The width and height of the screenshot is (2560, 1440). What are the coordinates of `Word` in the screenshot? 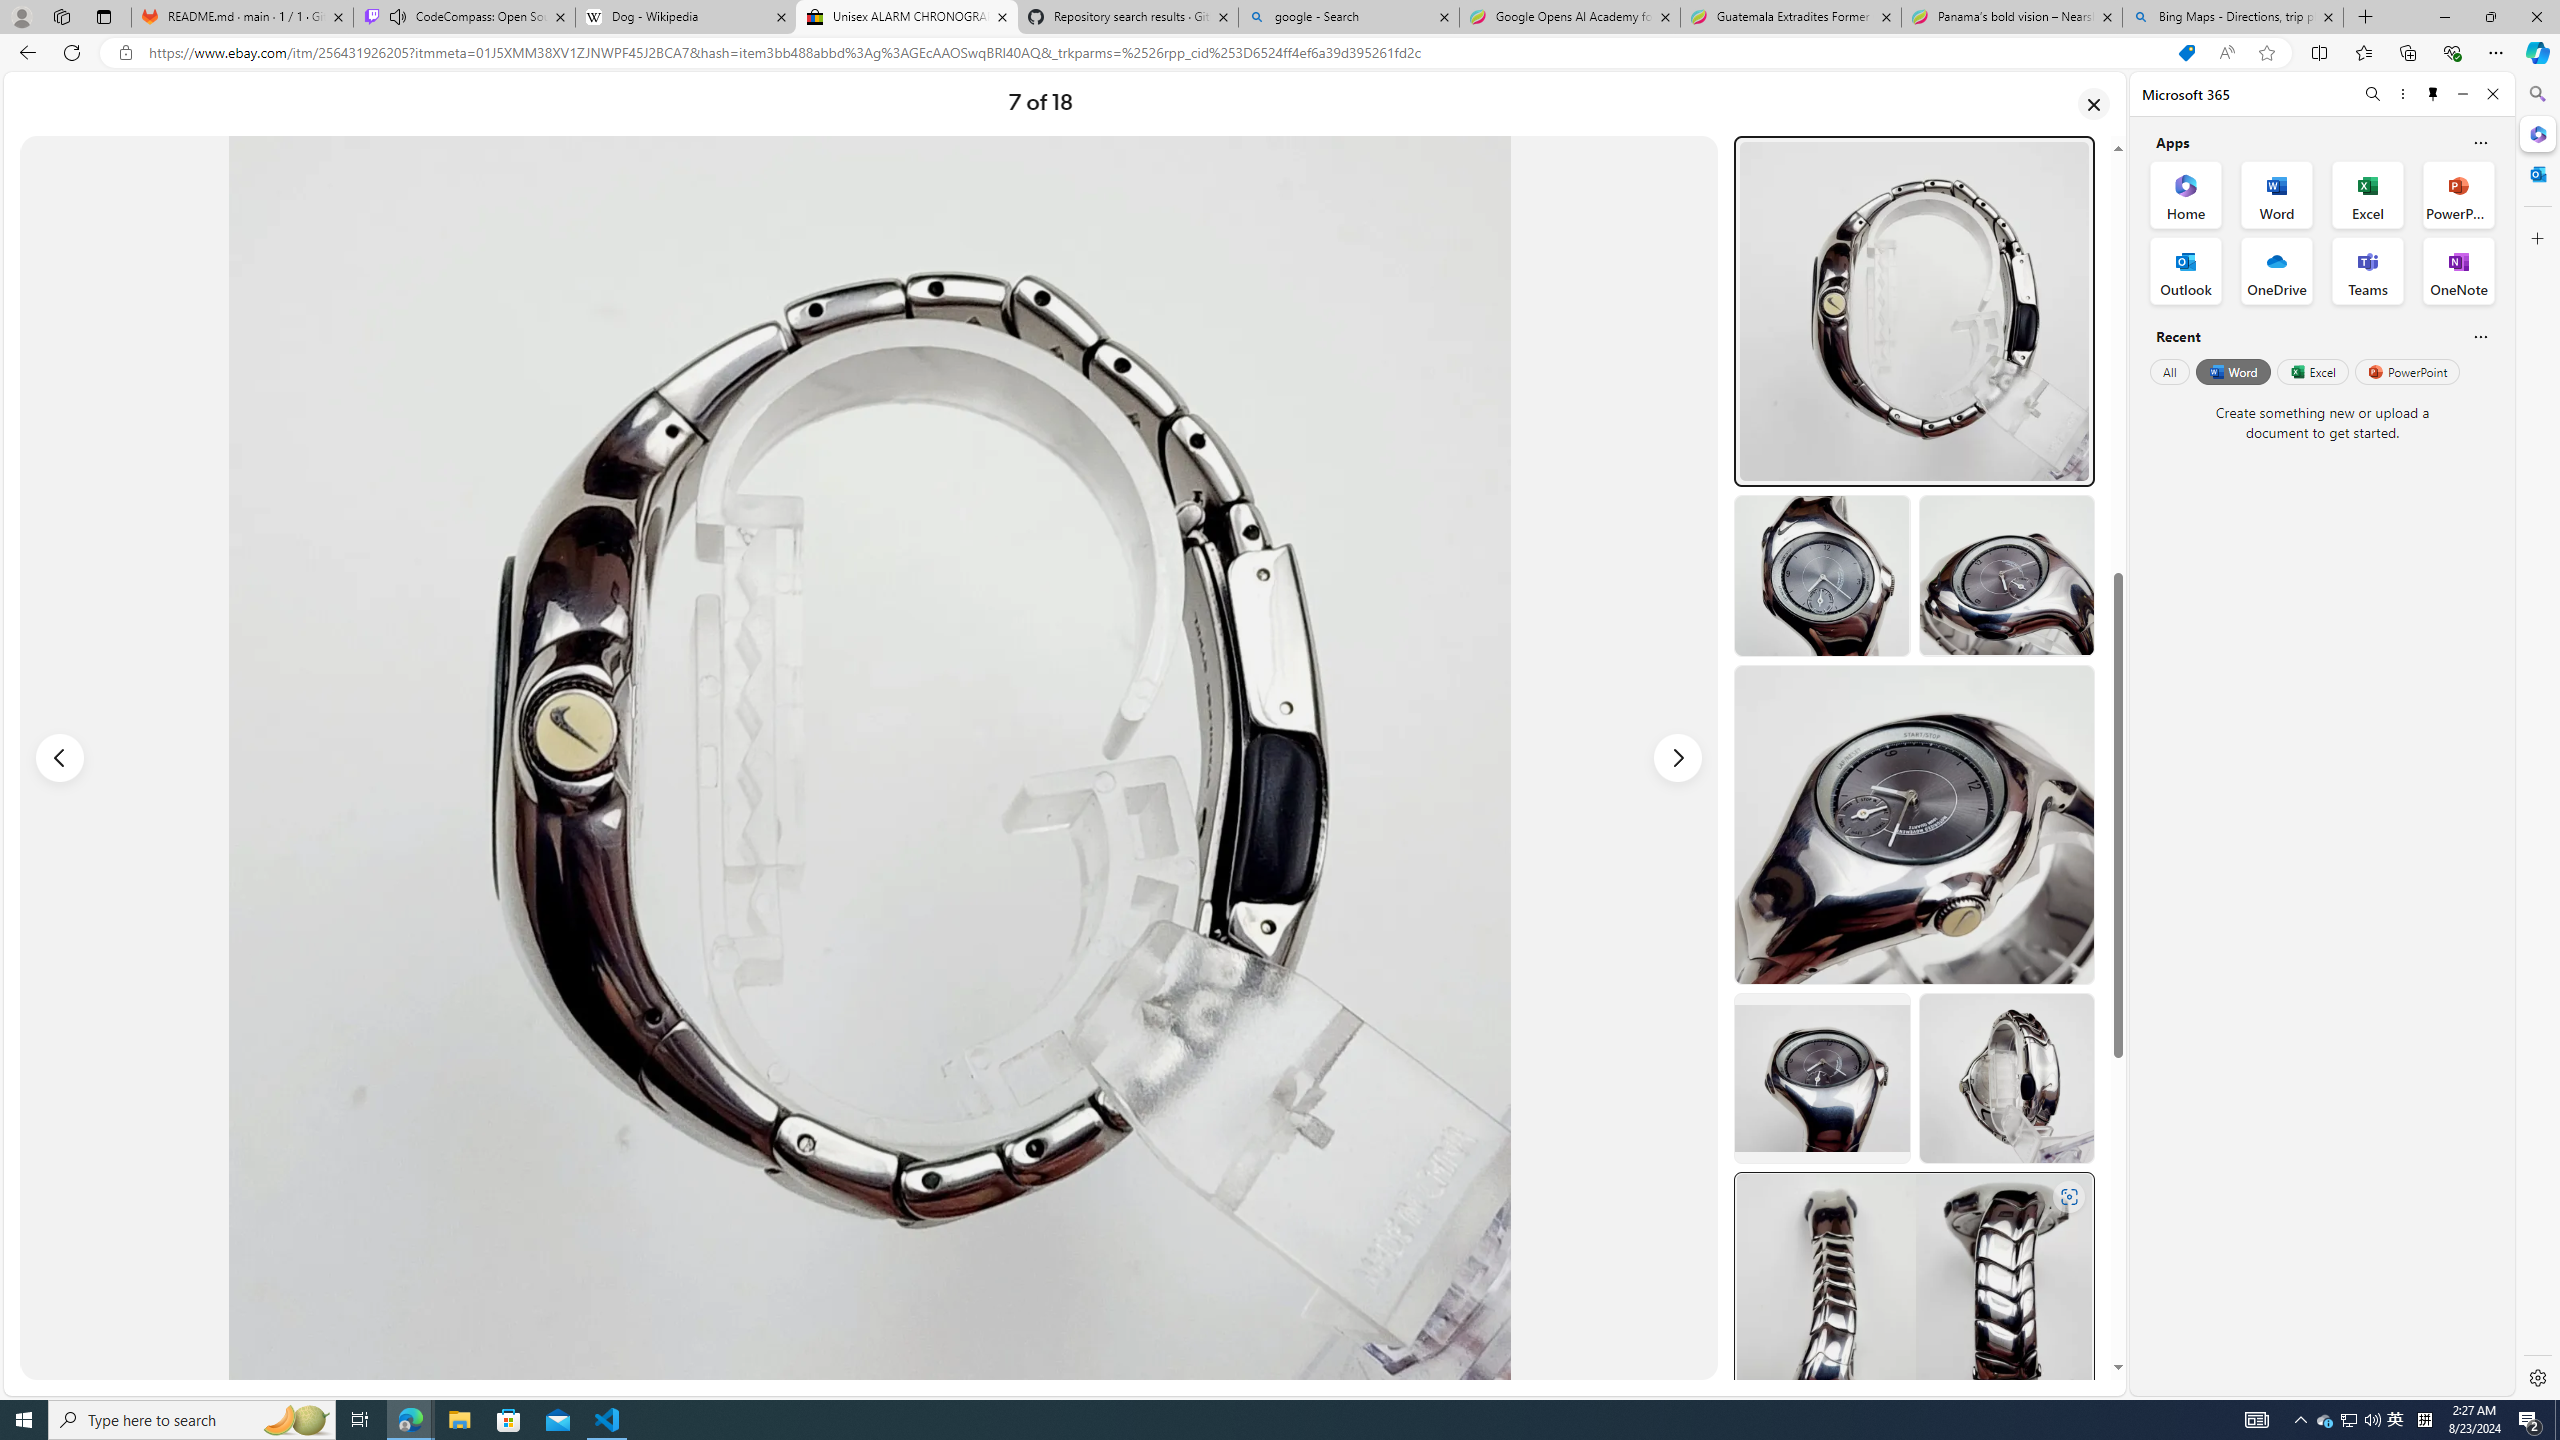 It's located at (2232, 371).